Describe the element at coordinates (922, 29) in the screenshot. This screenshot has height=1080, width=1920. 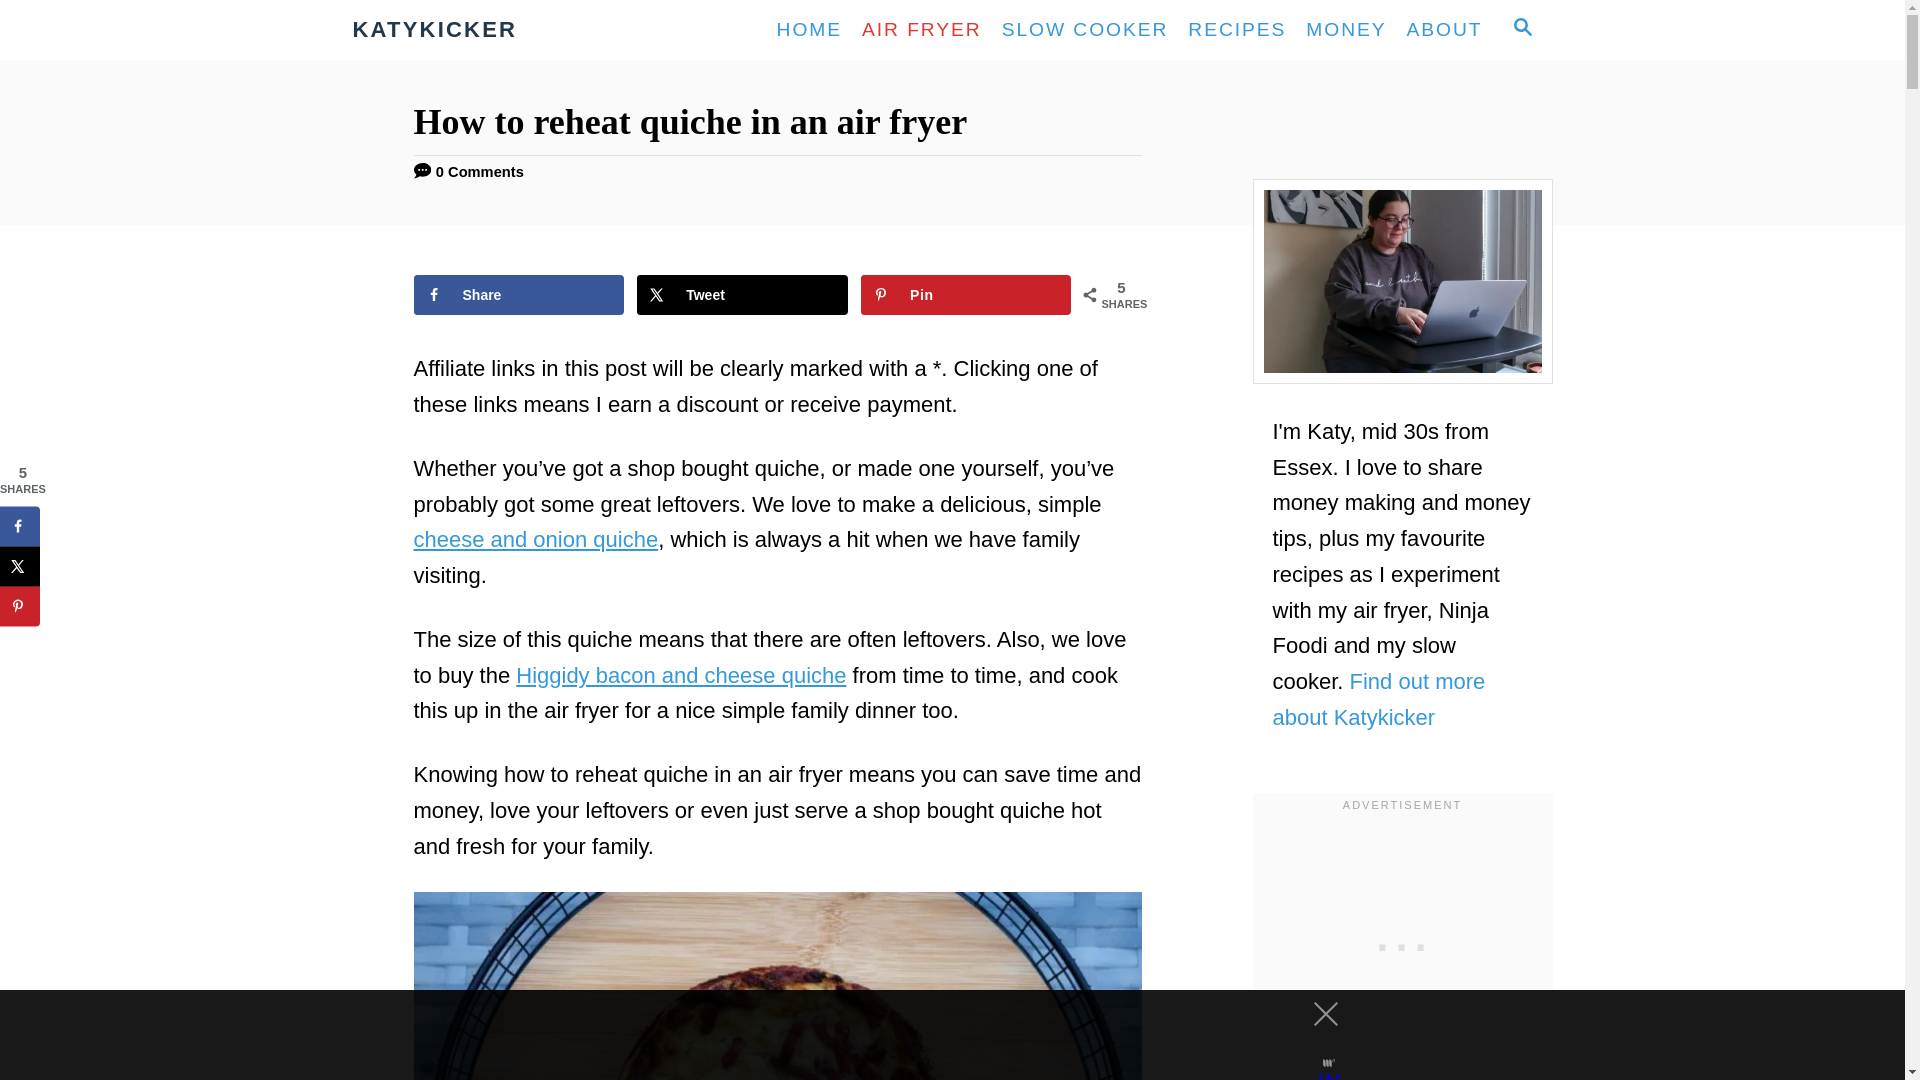
I see `AIR FRYER` at that location.